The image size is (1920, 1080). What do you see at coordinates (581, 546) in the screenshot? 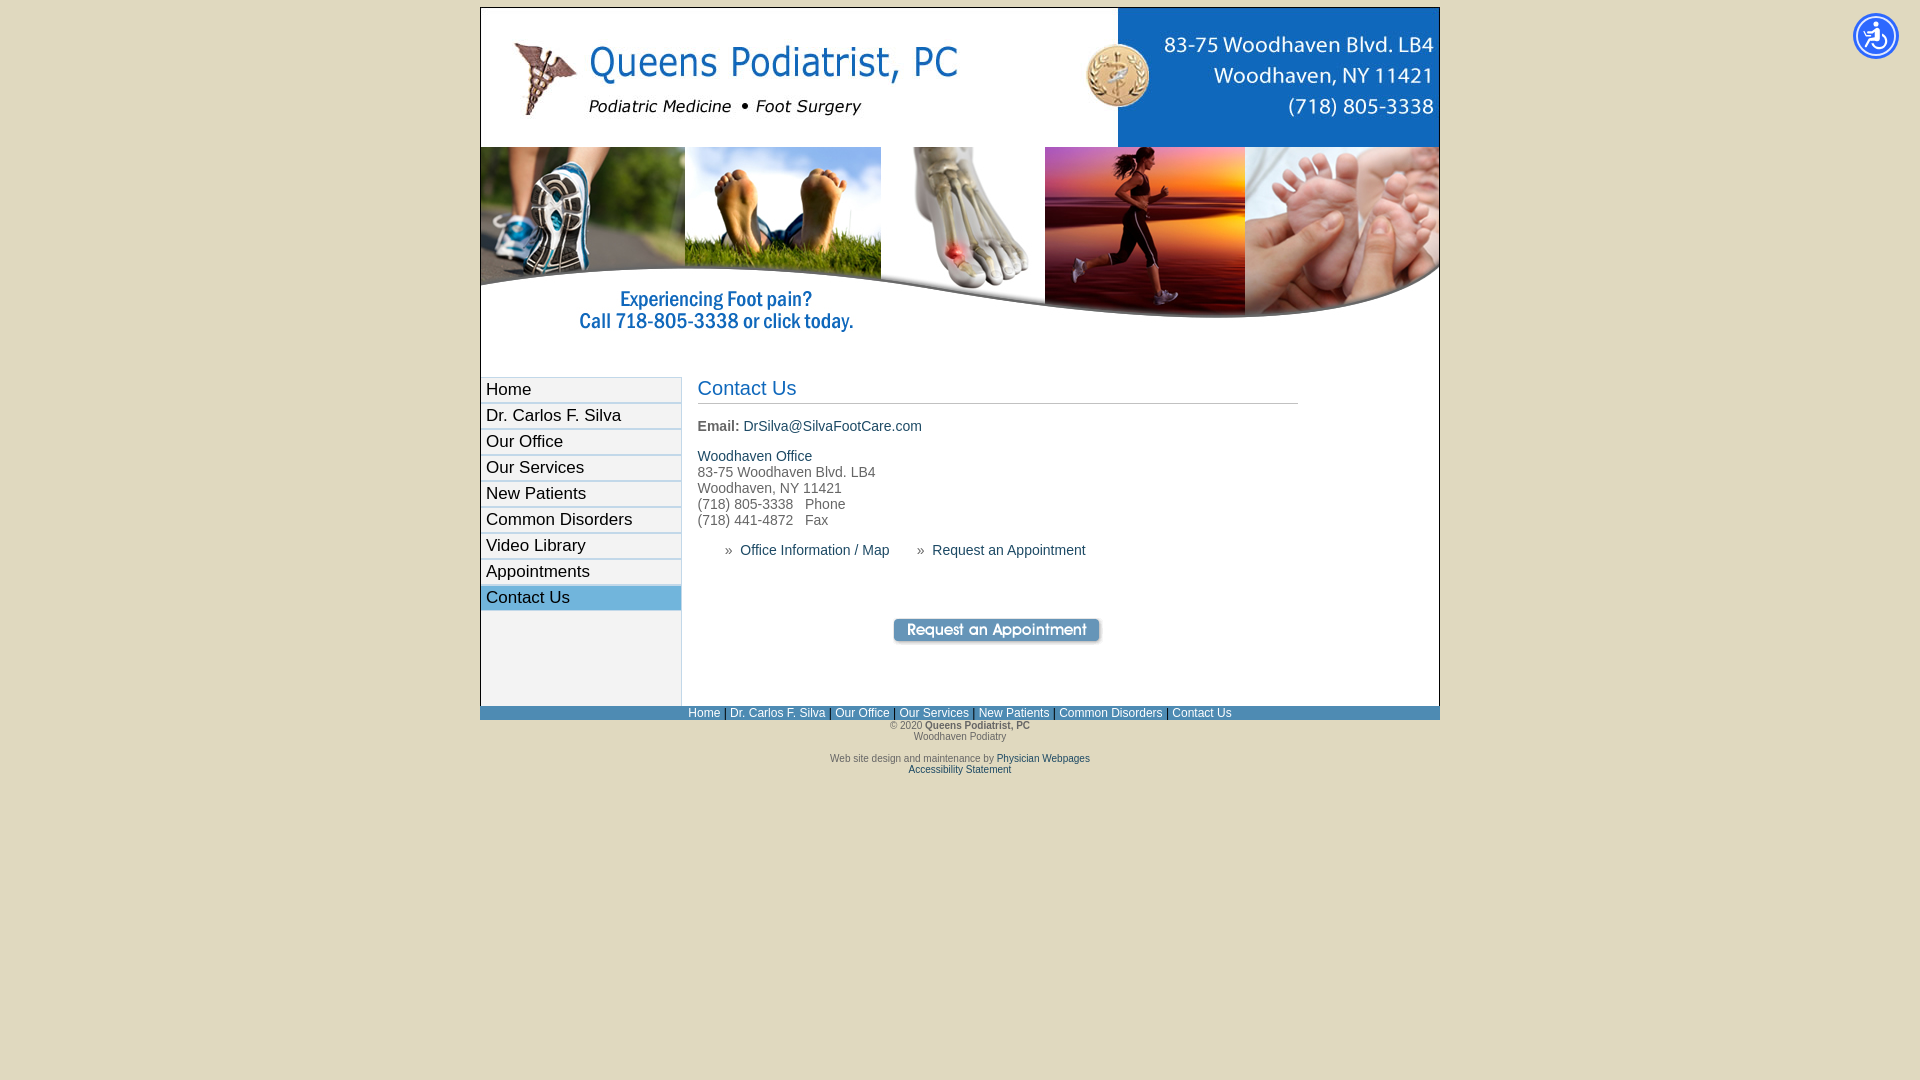
I see `Video Library` at bounding box center [581, 546].